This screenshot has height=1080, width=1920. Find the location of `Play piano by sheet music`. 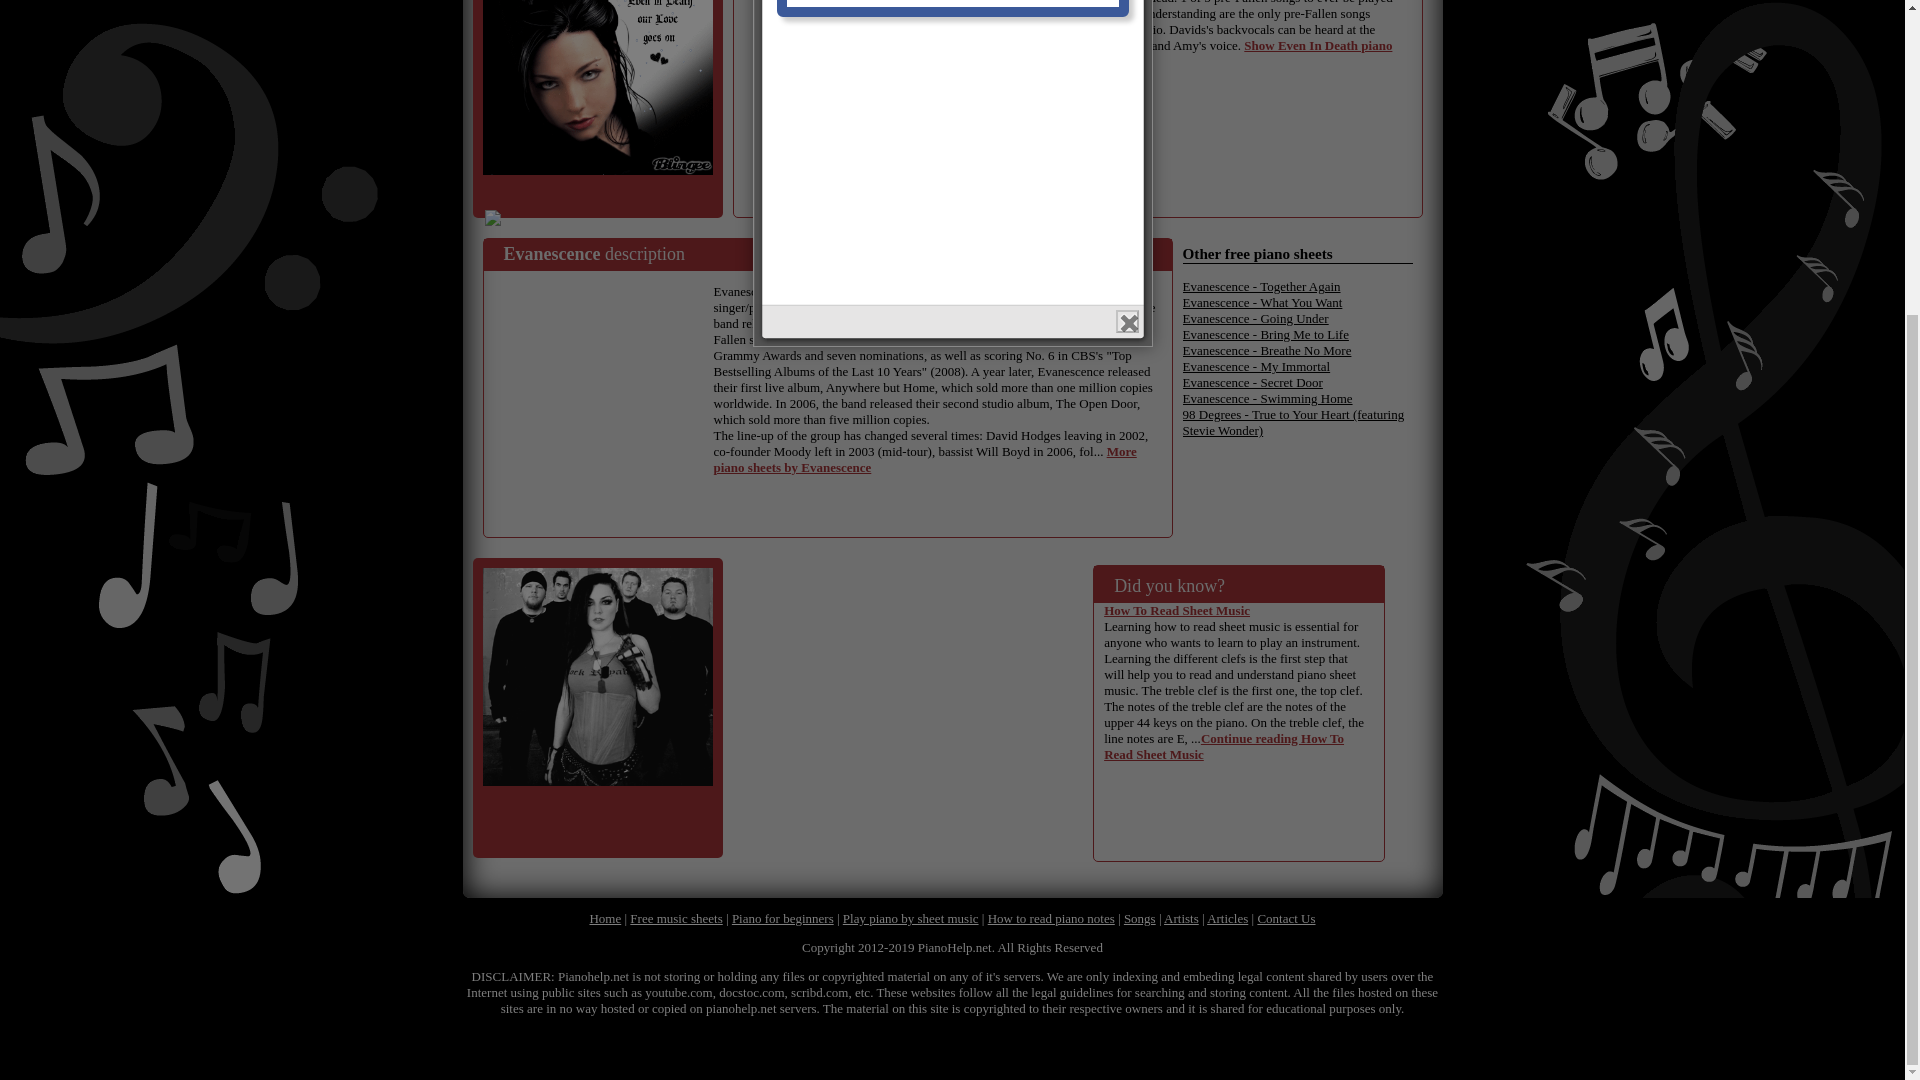

Play piano by sheet music is located at coordinates (910, 918).